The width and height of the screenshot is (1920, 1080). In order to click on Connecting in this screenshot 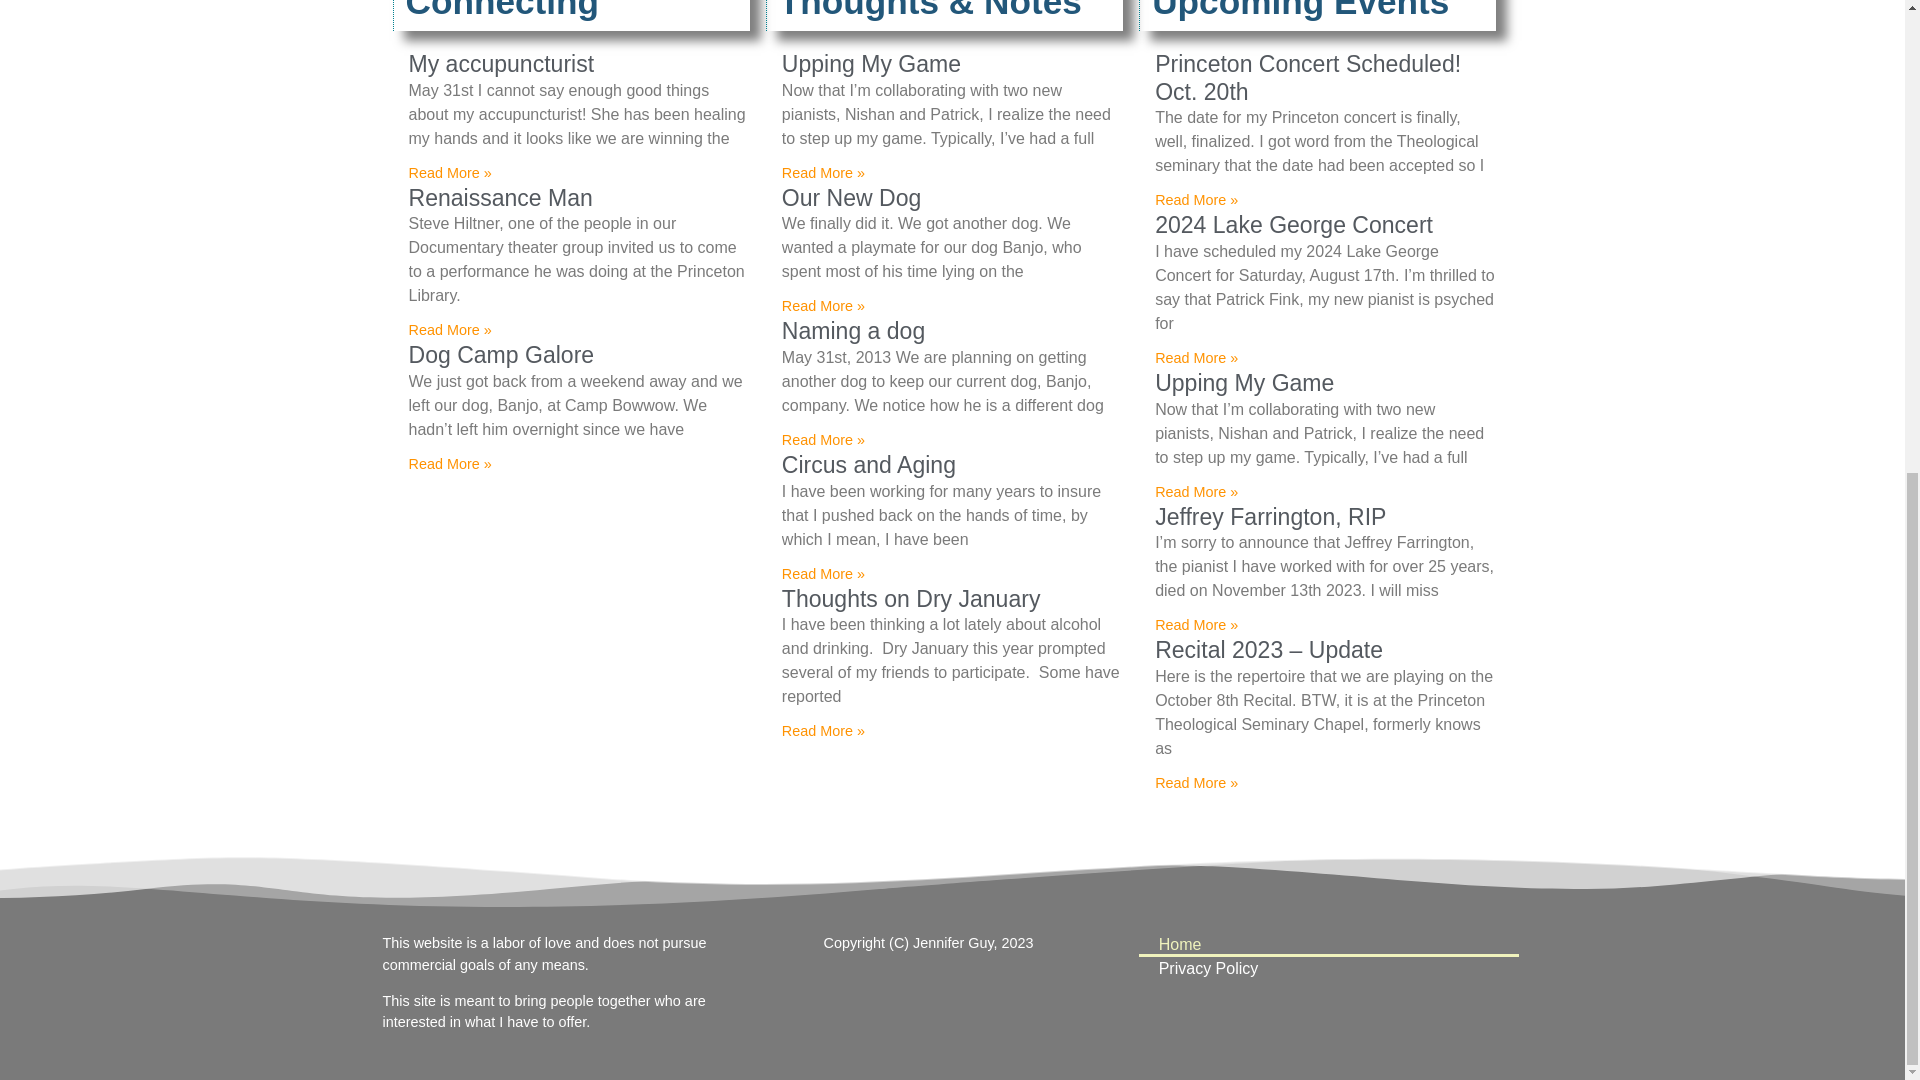, I will do `click(502, 10)`.